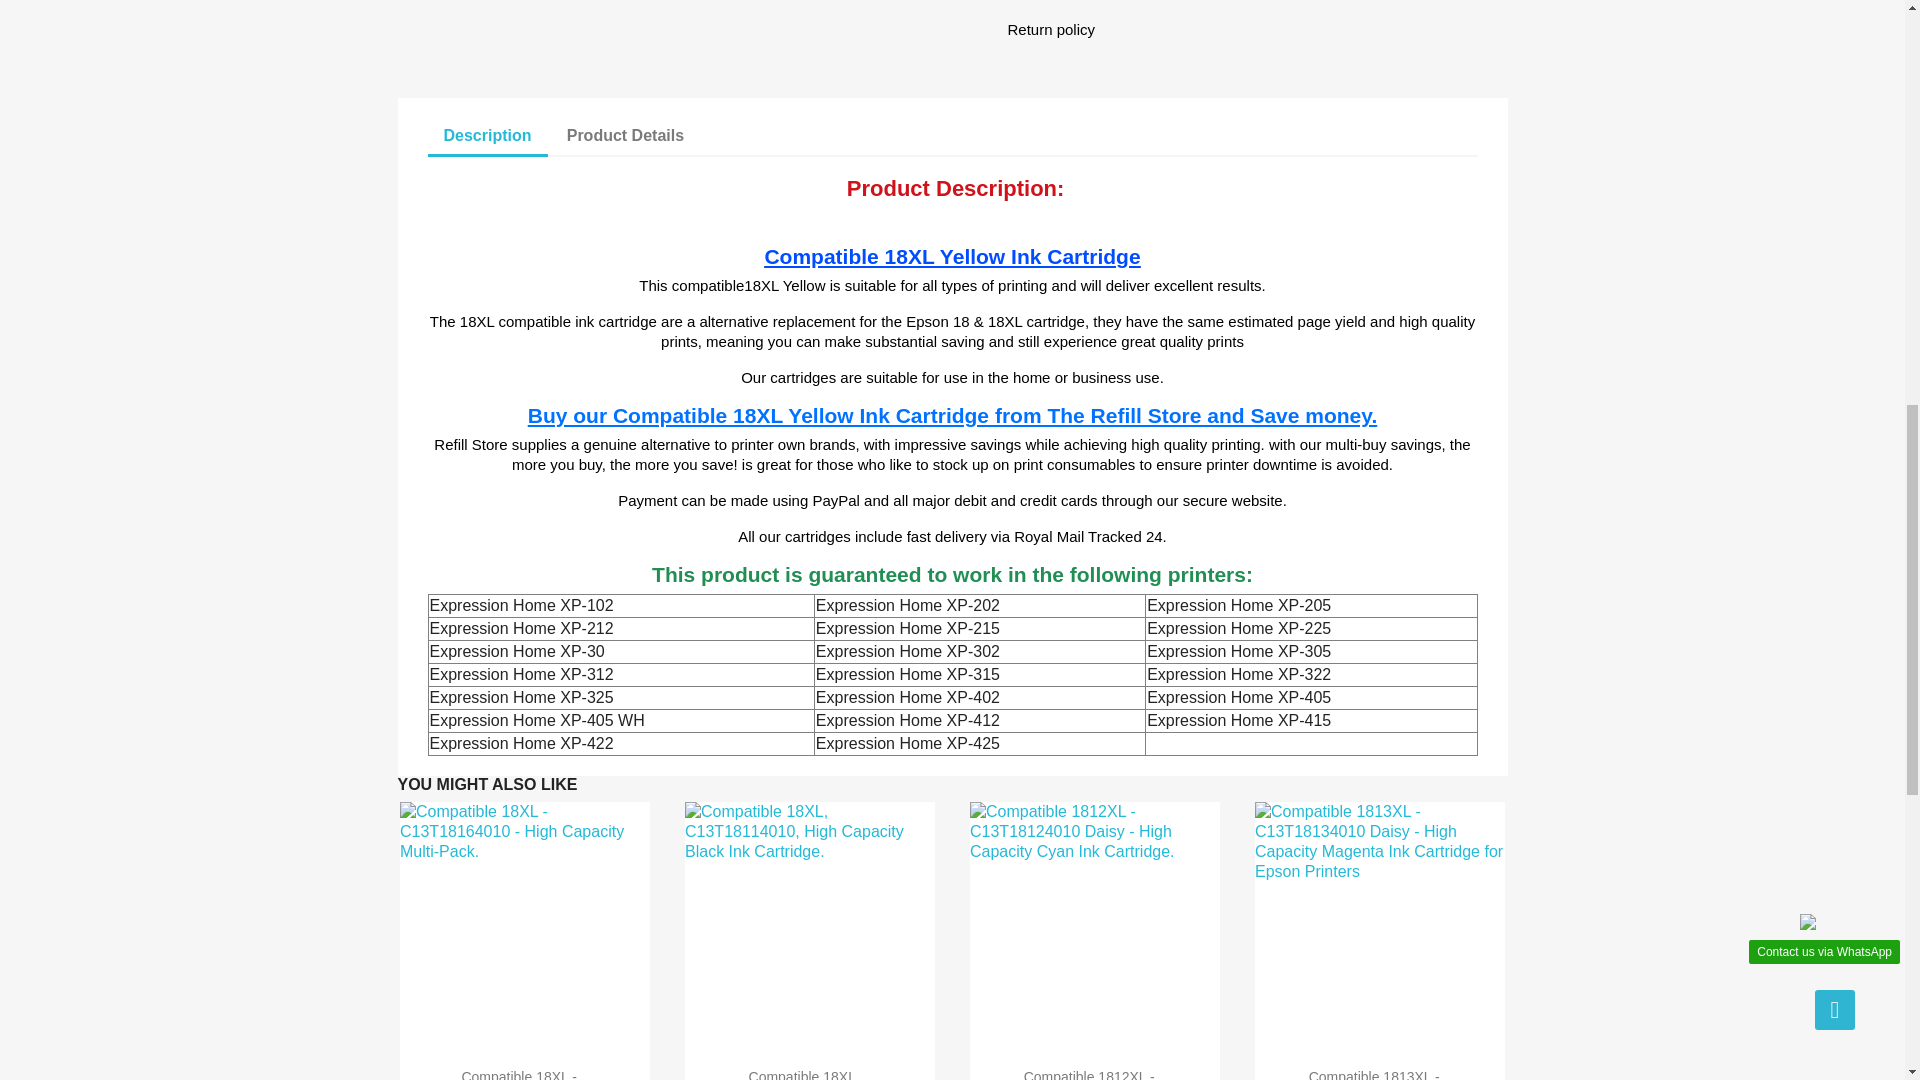 Image resolution: width=1920 pixels, height=1080 pixels. I want to click on Compatible 1813XL -..., so click(1380, 1074).